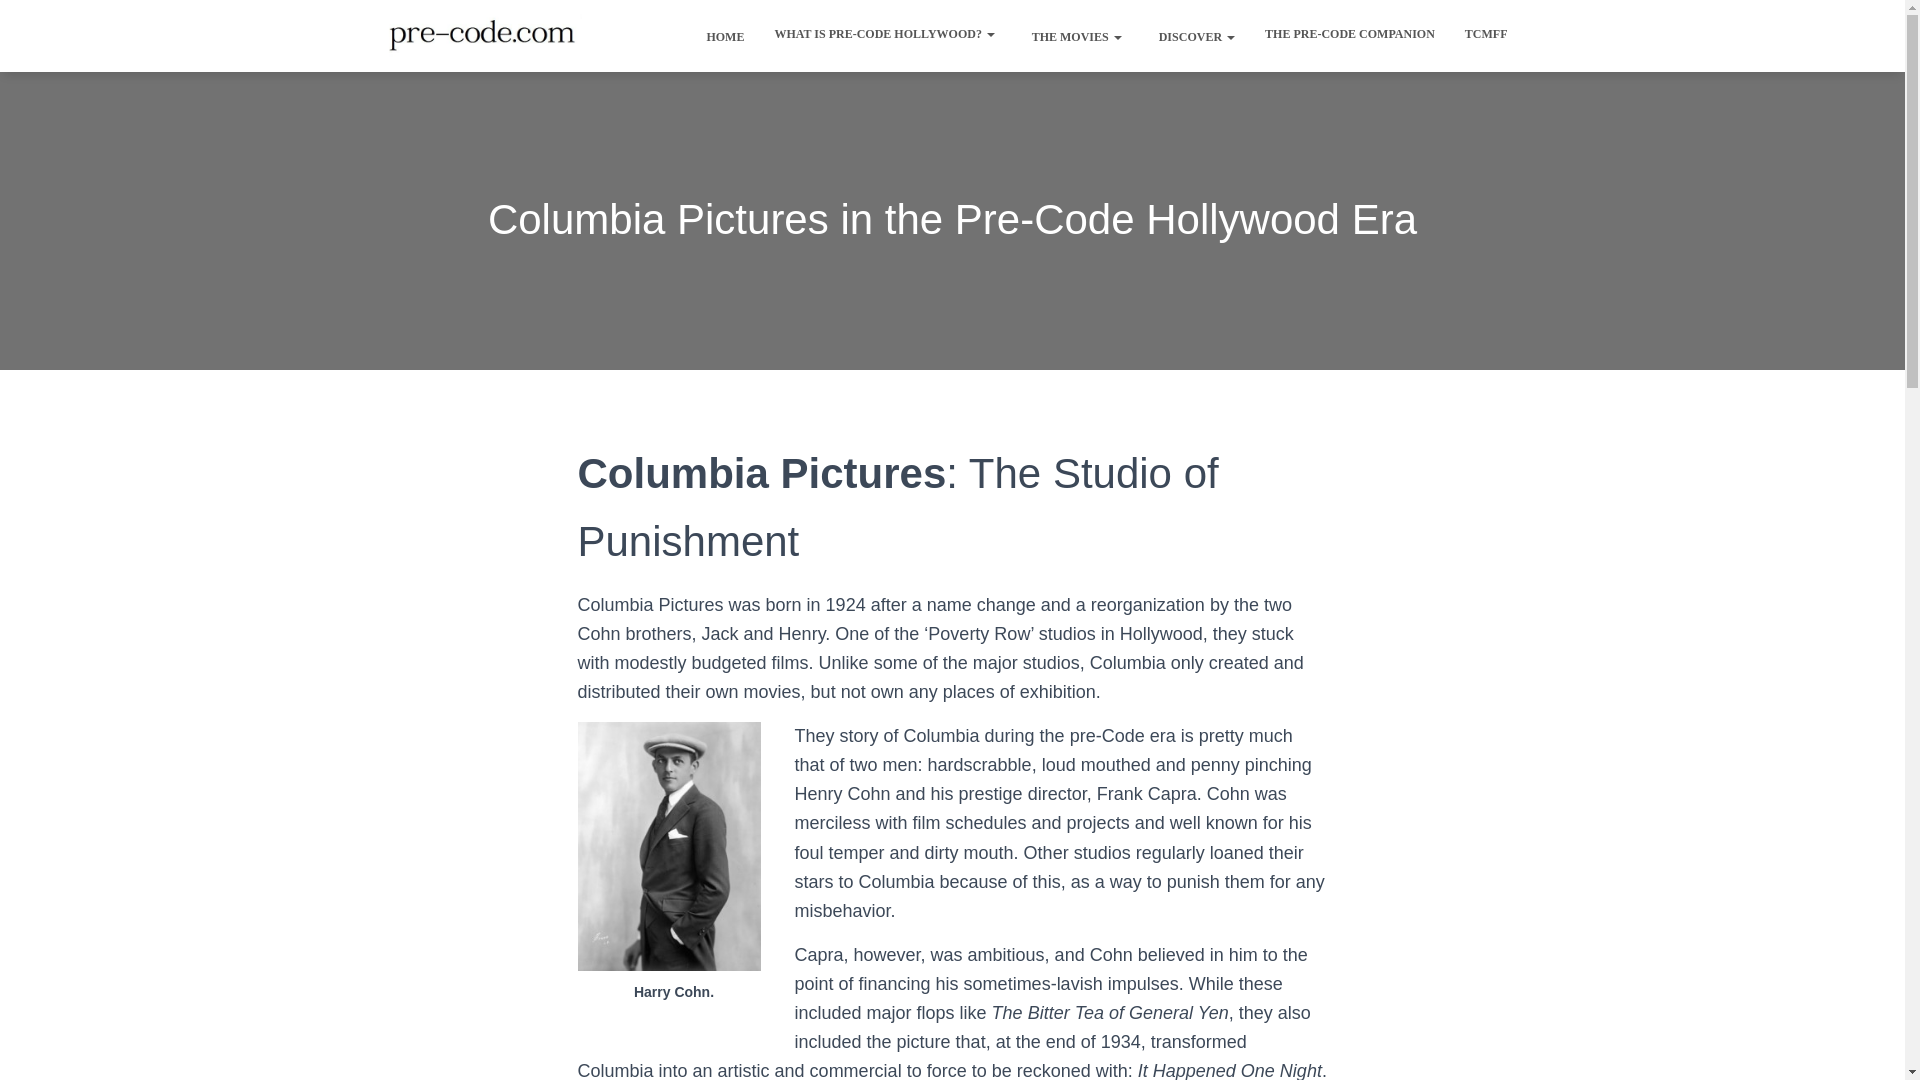 The width and height of the screenshot is (1920, 1080). What do you see at coordinates (720, 35) in the screenshot?
I see ` HOME` at bounding box center [720, 35].